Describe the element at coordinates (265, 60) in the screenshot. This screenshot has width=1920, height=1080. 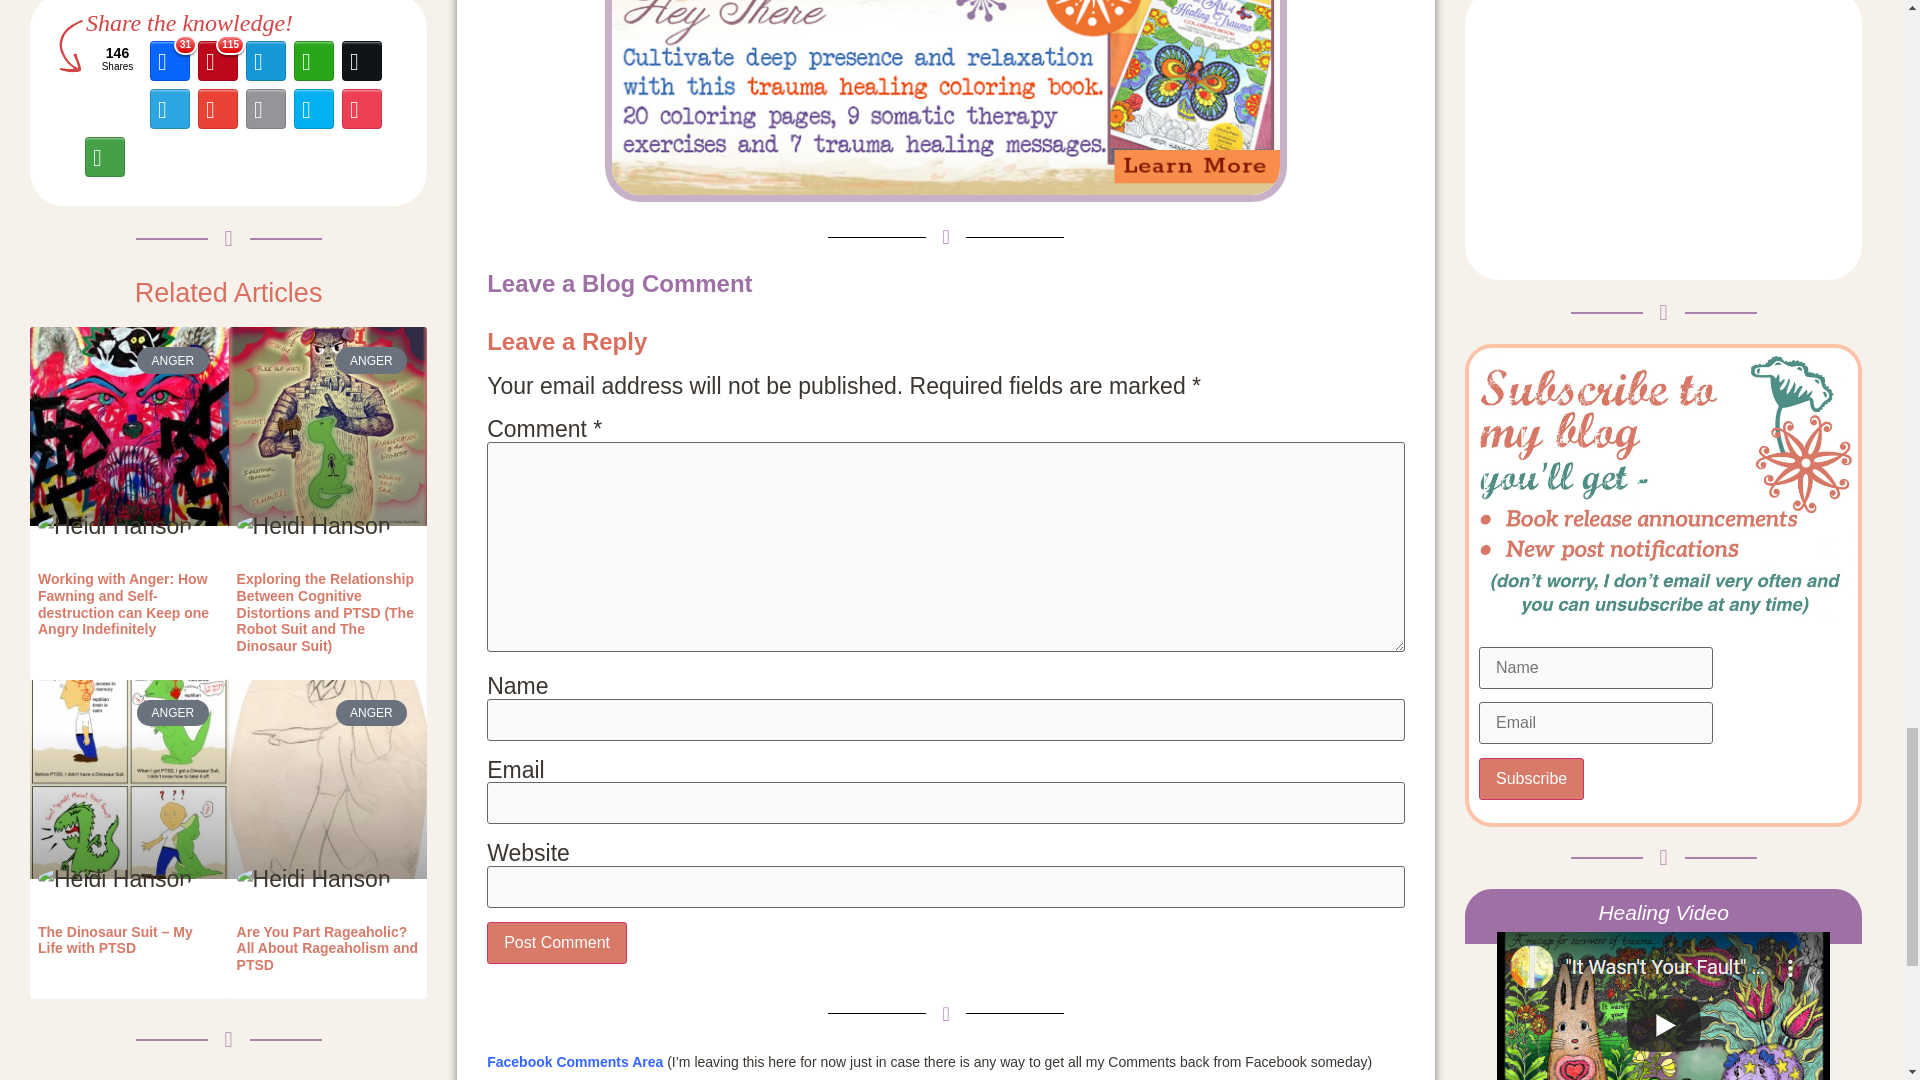
I see `SMS` at that location.